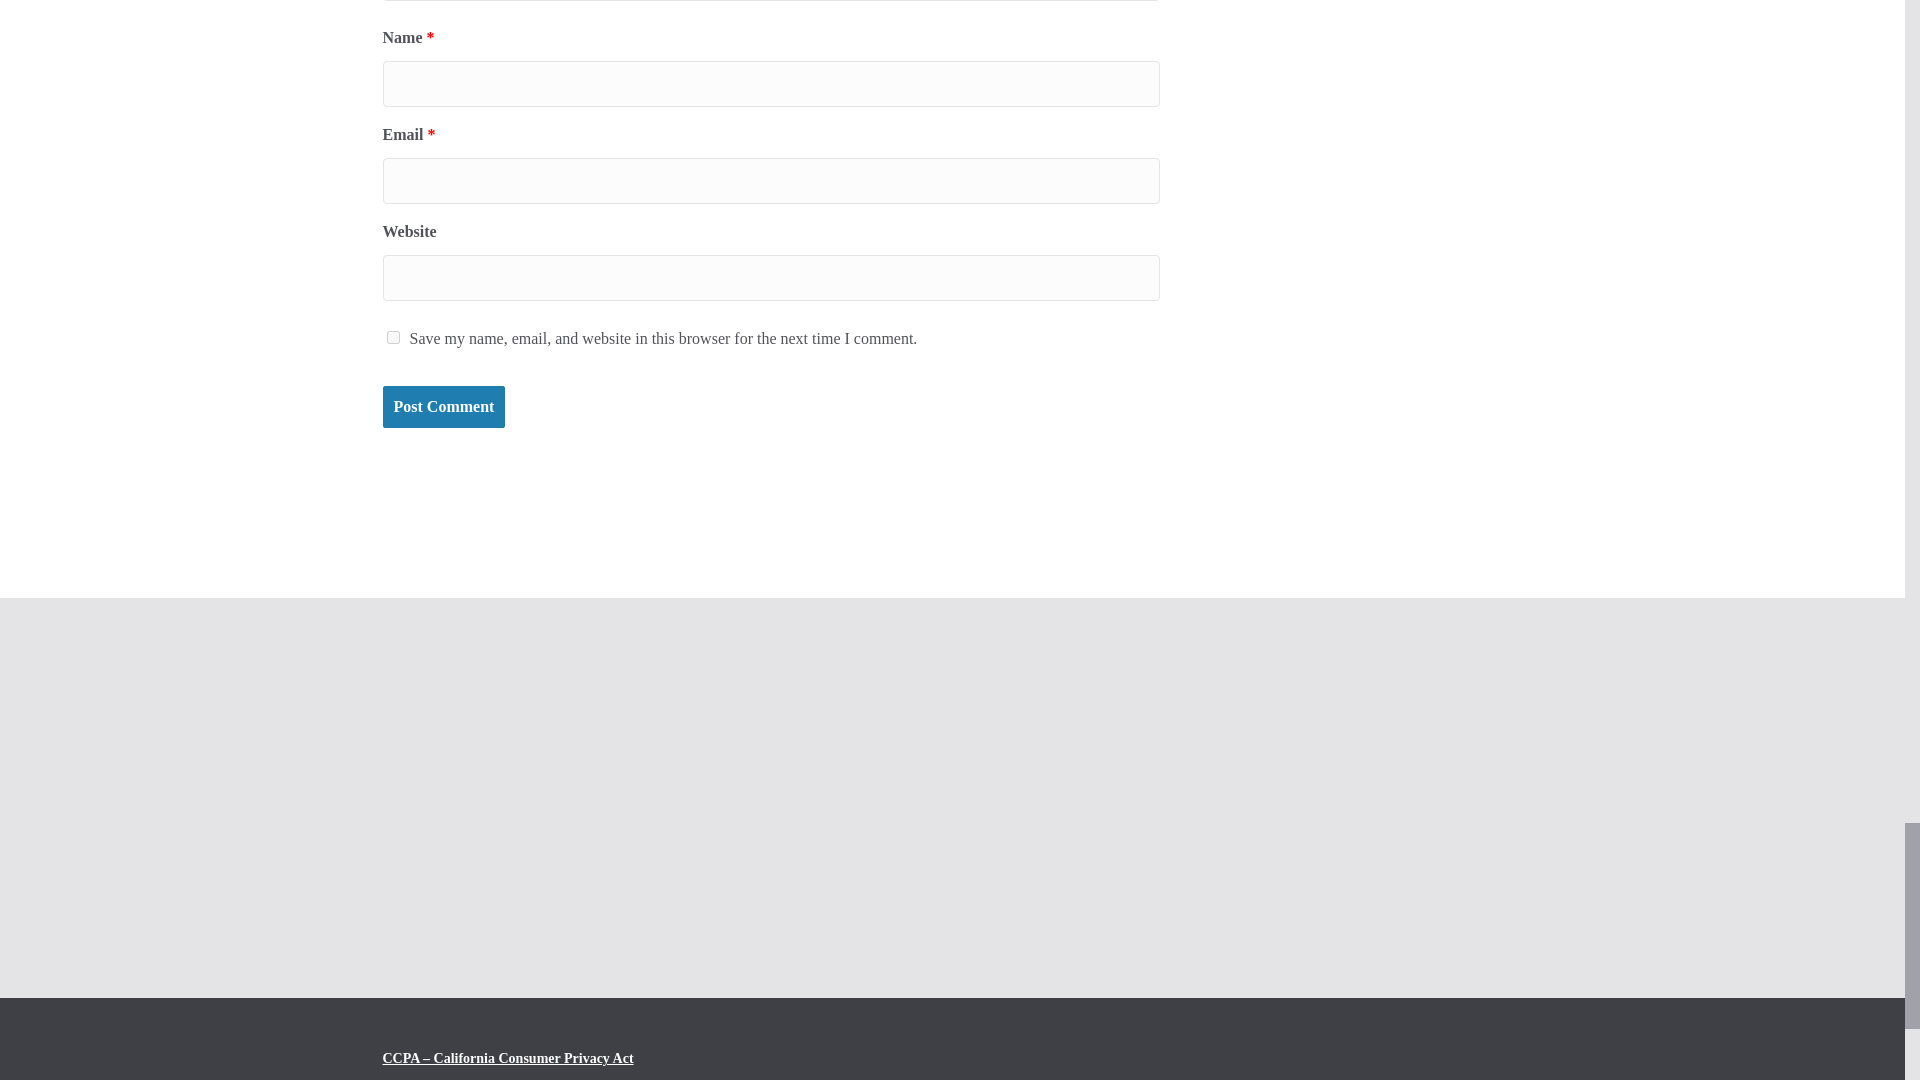 The height and width of the screenshot is (1080, 1920). Describe the element at coordinates (443, 406) in the screenshot. I see `Post Comment` at that location.